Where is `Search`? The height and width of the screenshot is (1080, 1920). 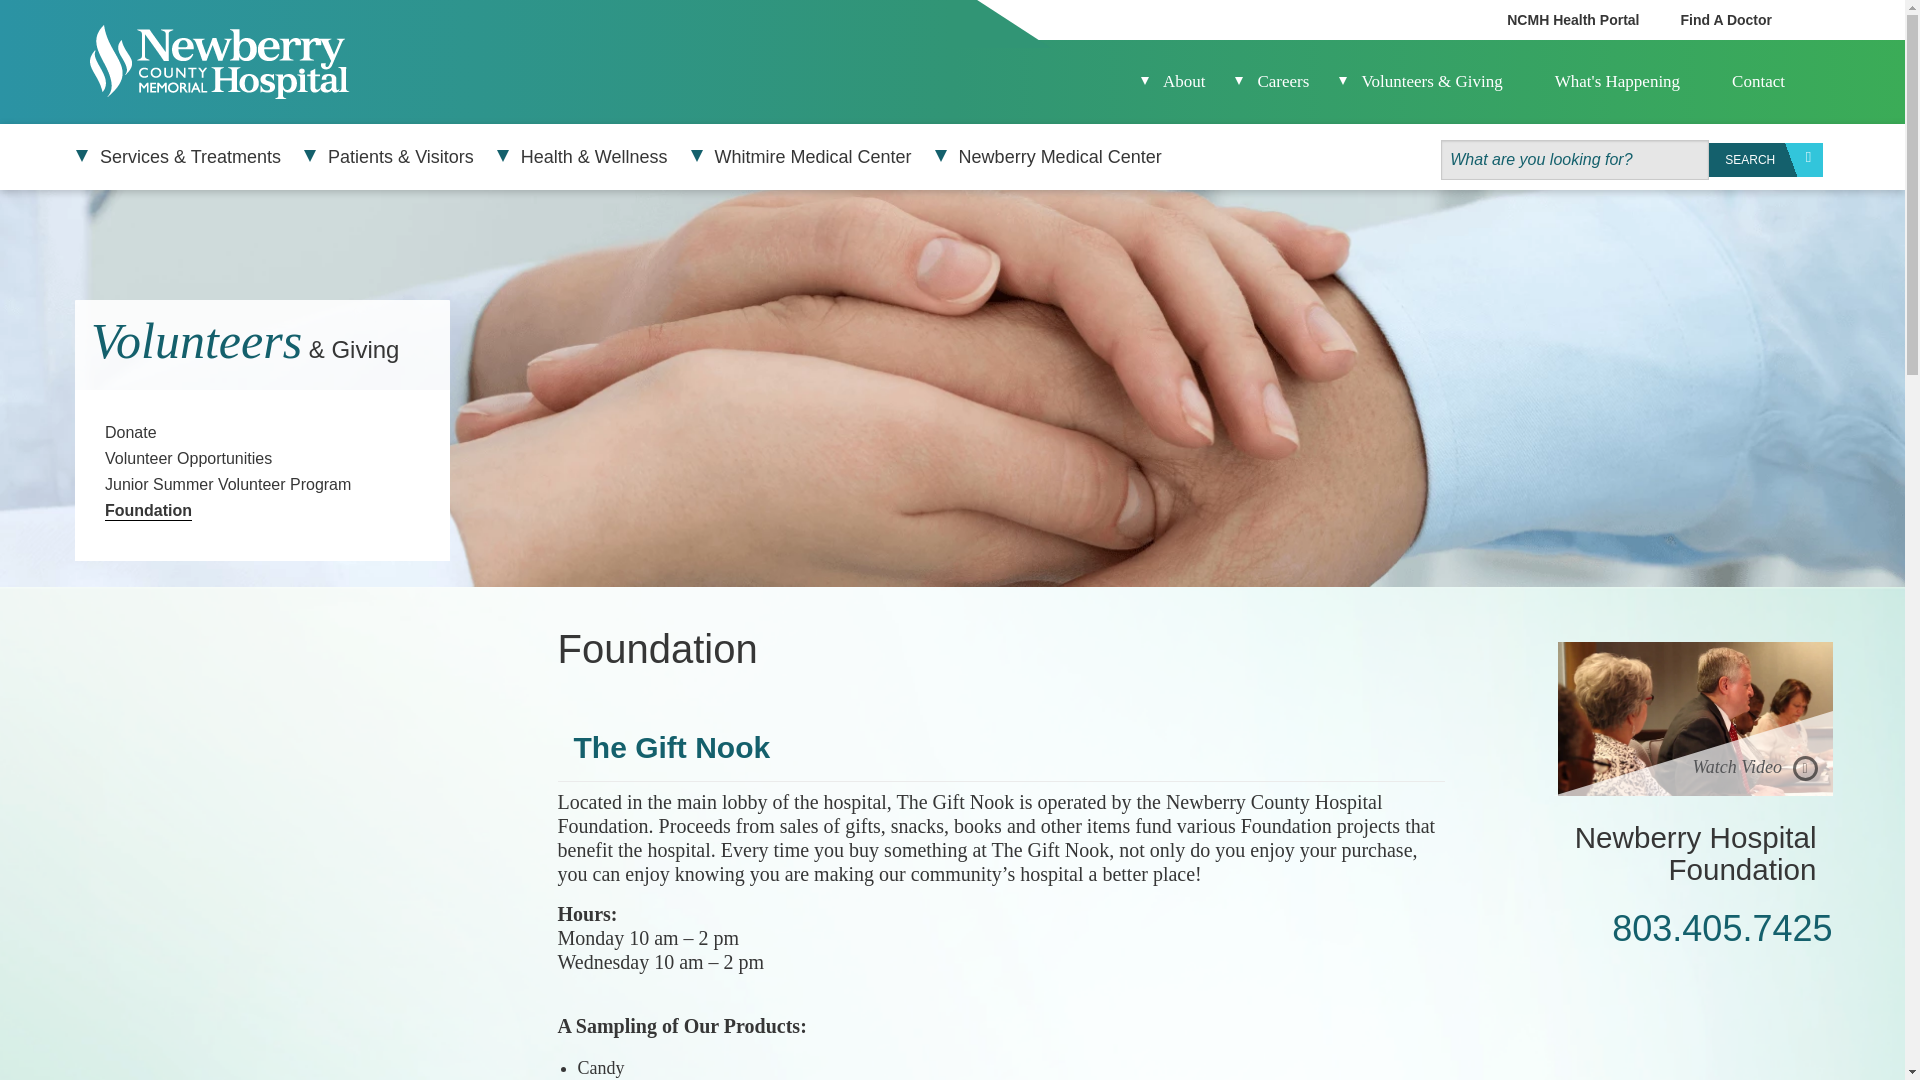 Search is located at coordinates (1765, 160).